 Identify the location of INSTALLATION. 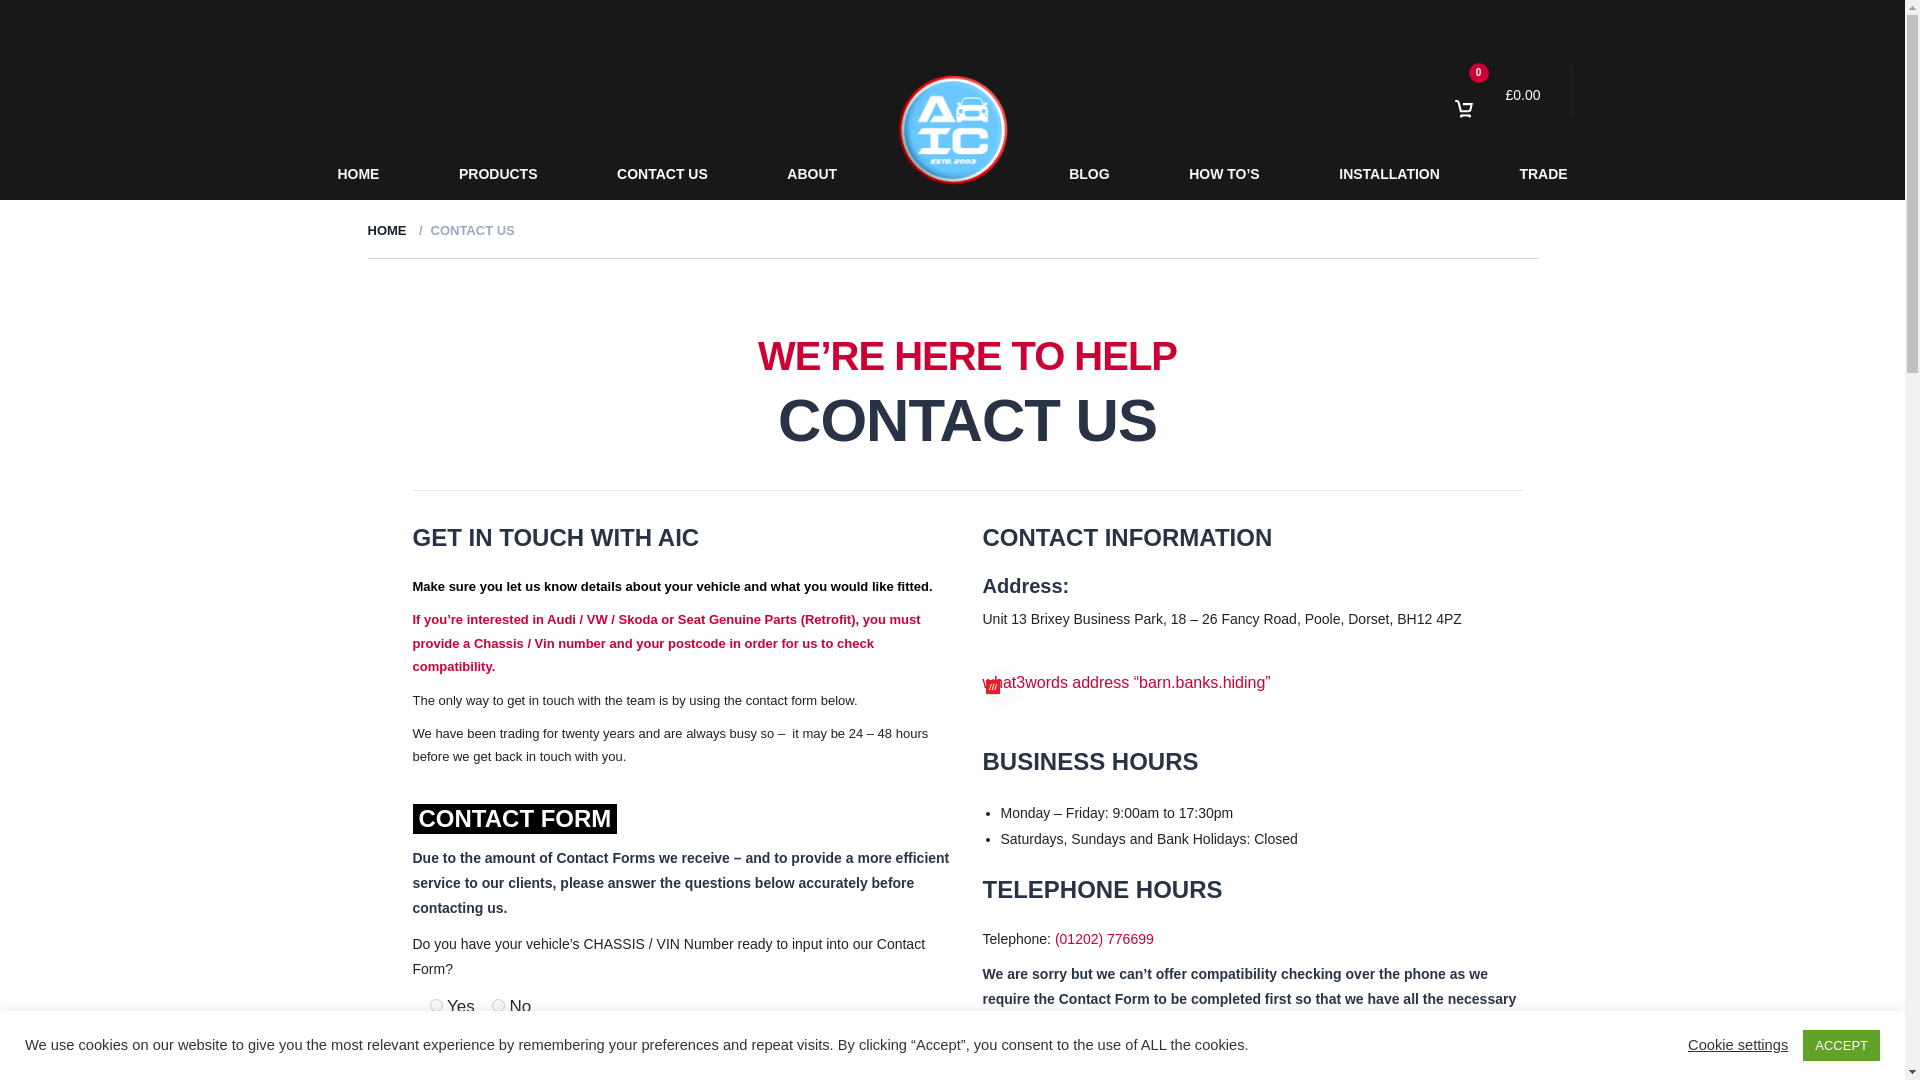
(1390, 174).